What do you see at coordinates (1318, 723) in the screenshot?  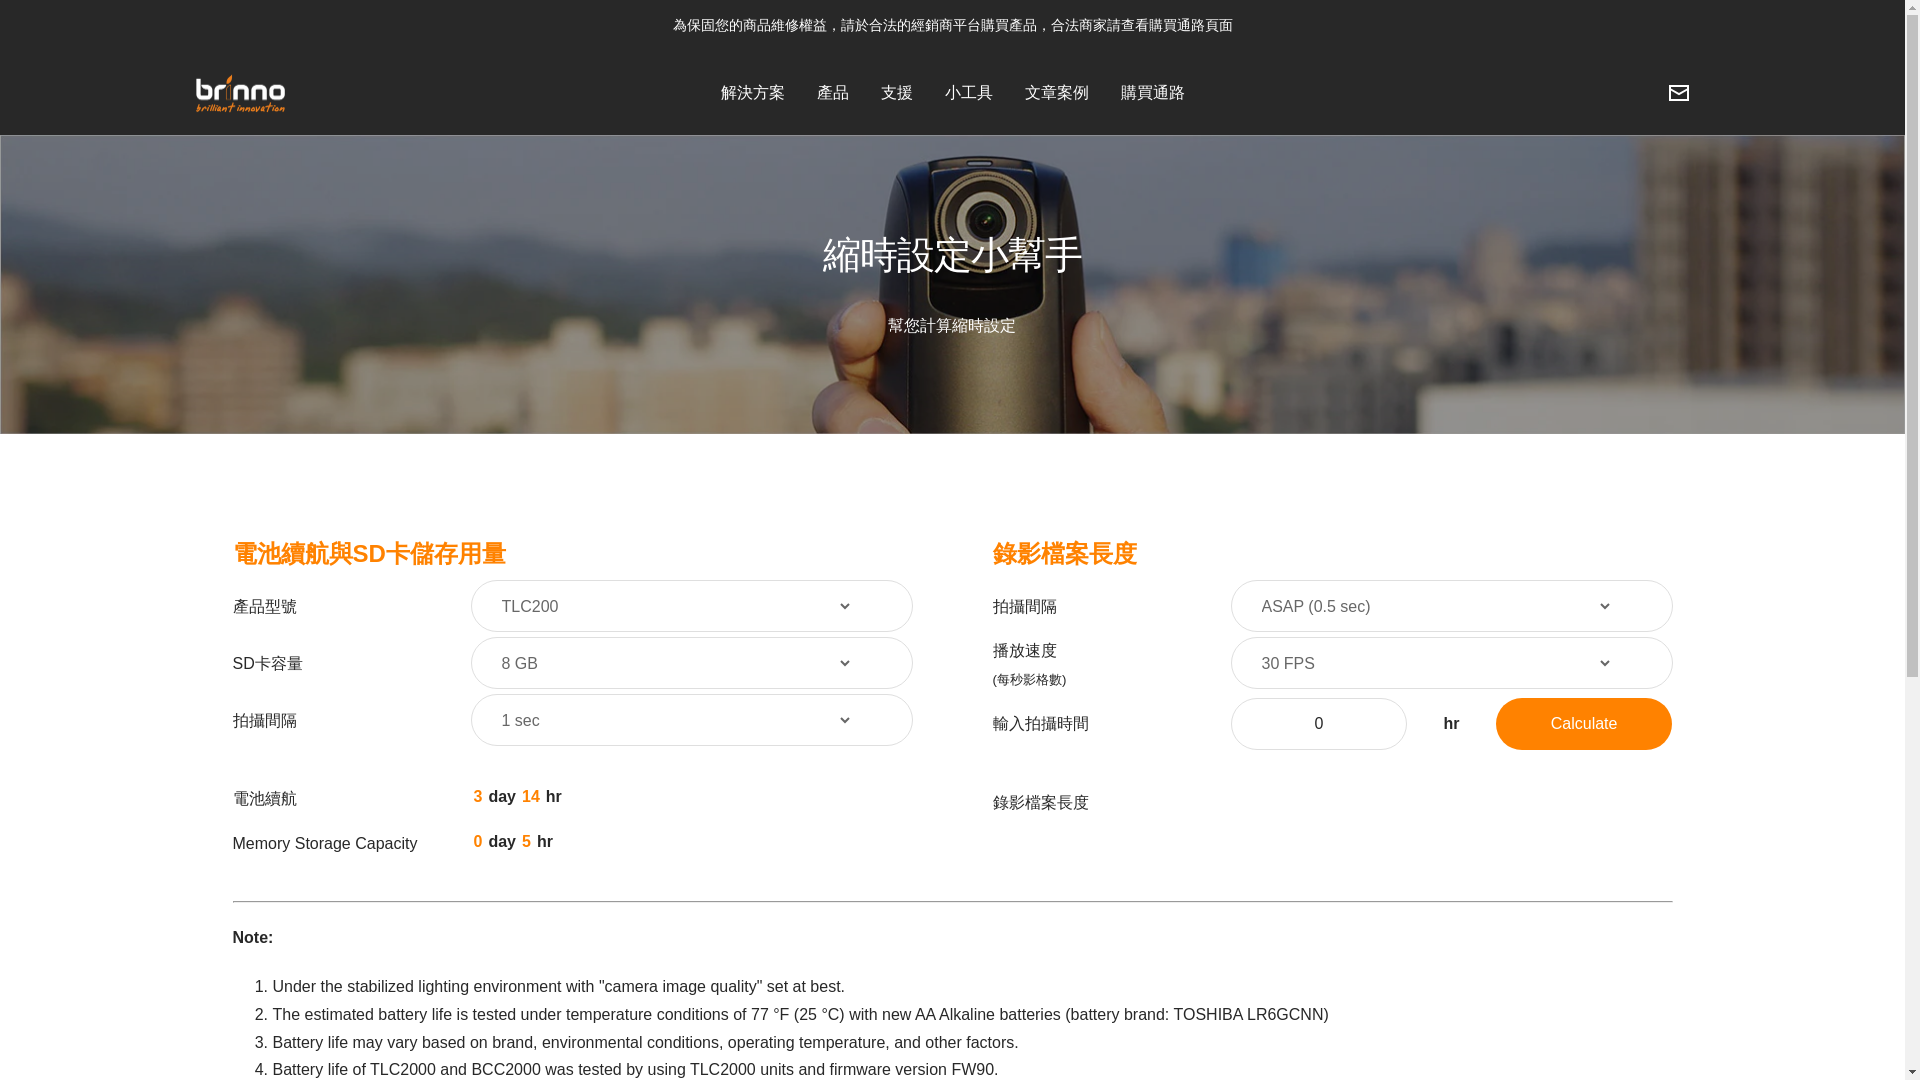 I see `0` at bounding box center [1318, 723].